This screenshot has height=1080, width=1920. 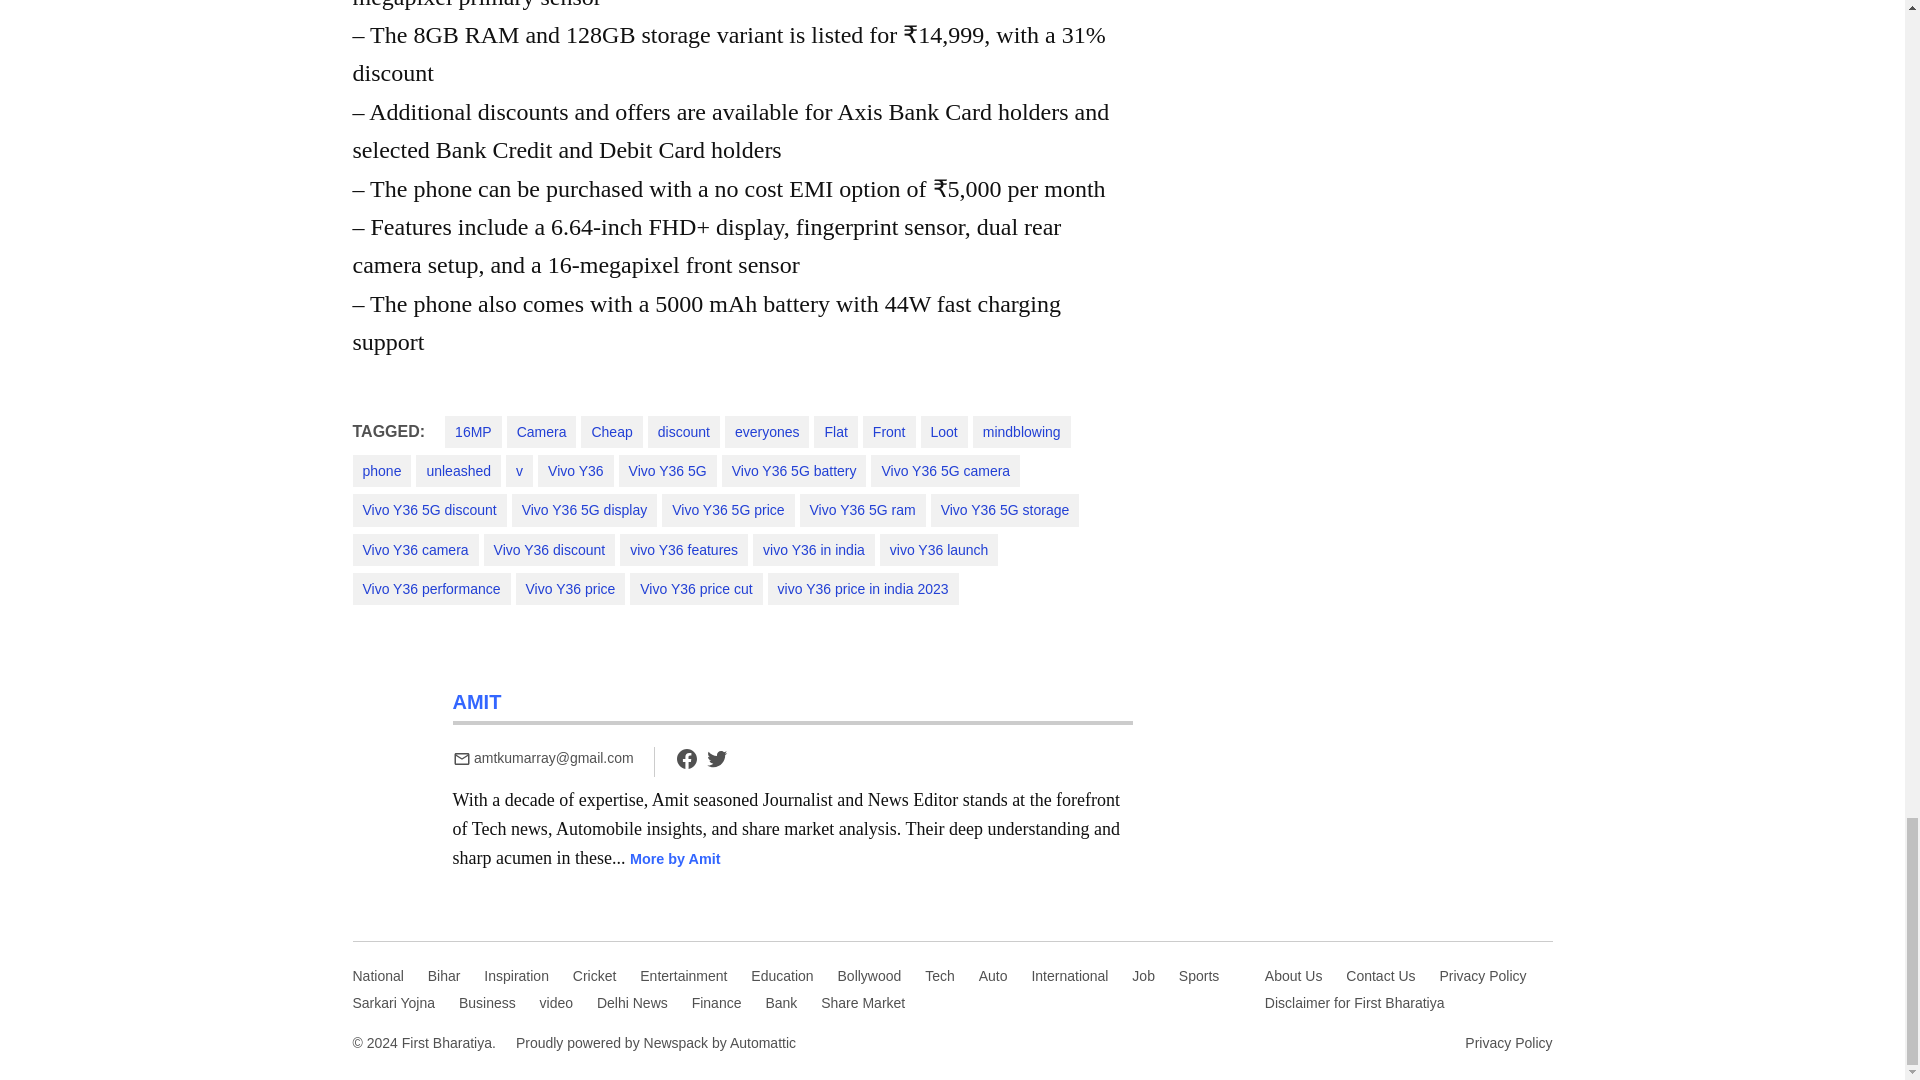 What do you see at coordinates (862, 509) in the screenshot?
I see `Vivo Y36 5G ram` at bounding box center [862, 509].